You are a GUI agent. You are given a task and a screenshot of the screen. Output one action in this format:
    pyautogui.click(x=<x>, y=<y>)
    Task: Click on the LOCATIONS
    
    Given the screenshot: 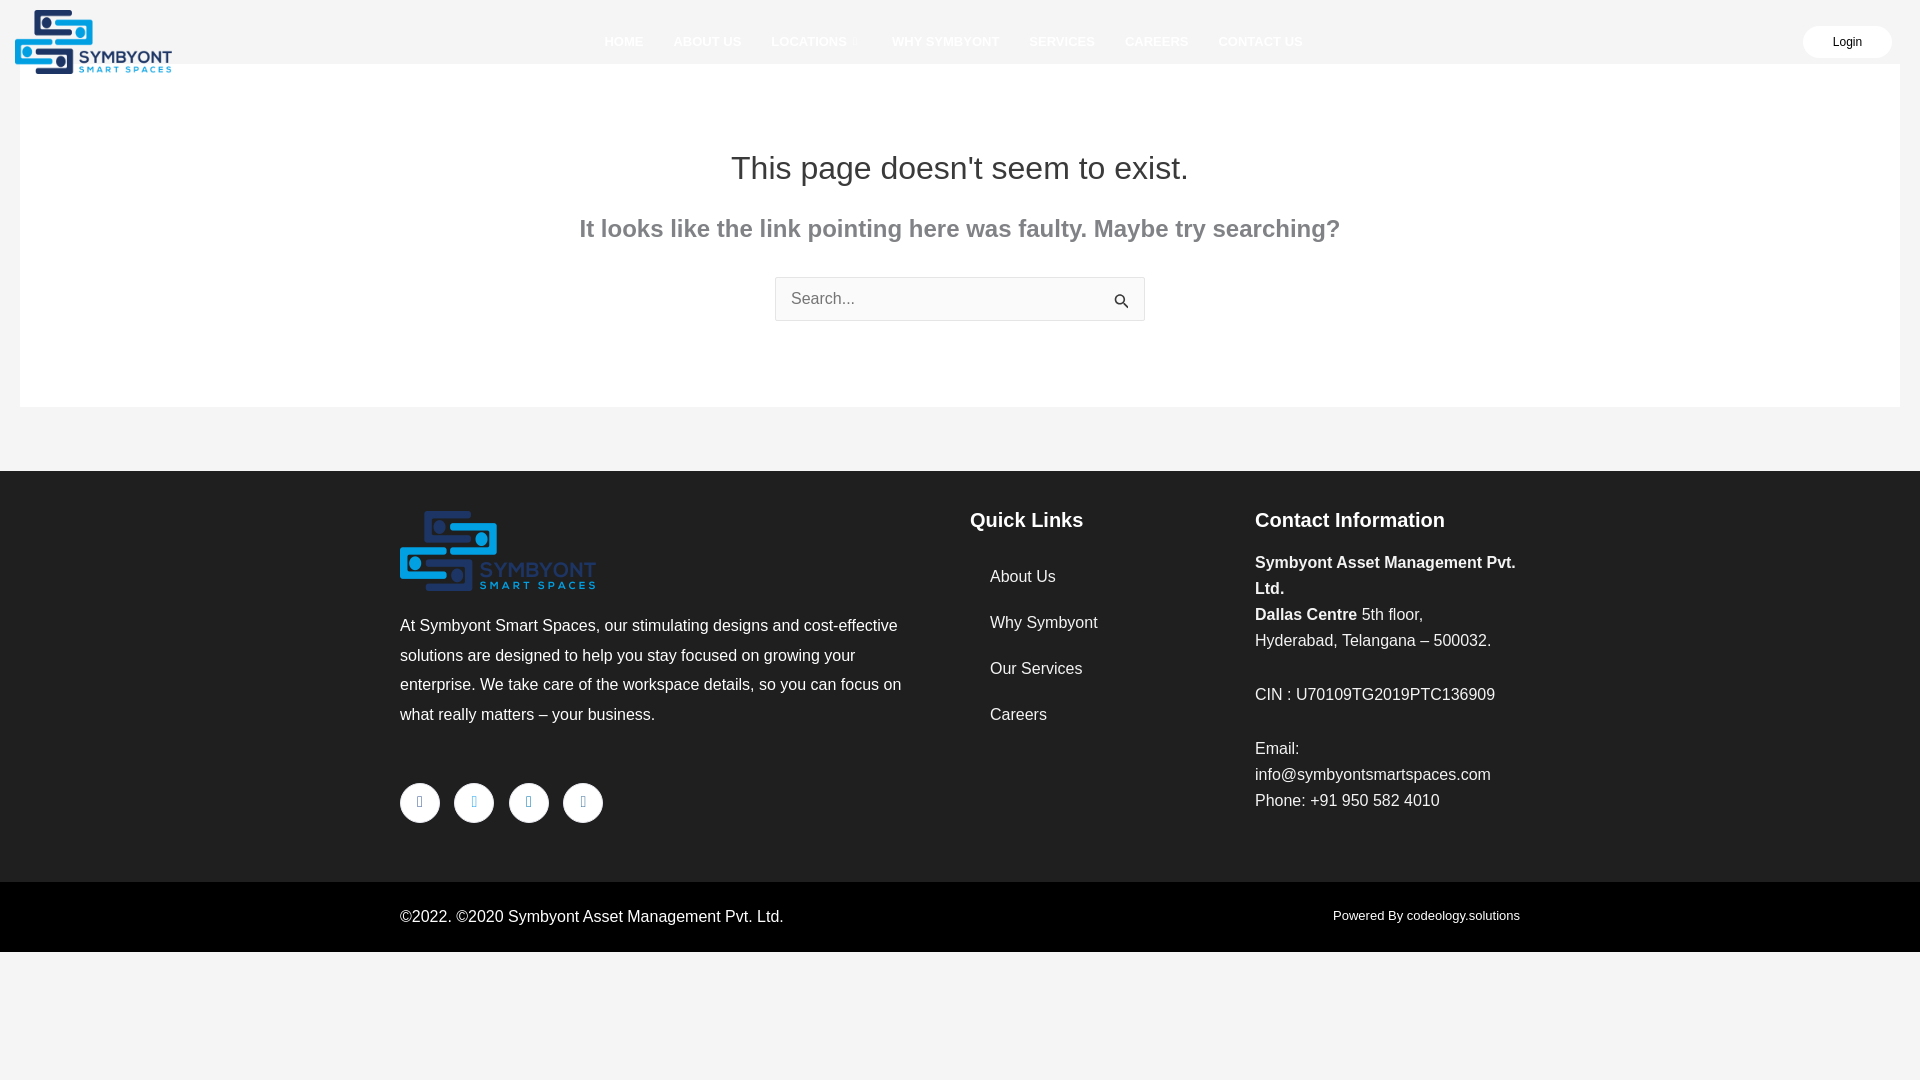 What is the action you would take?
    pyautogui.click(x=816, y=42)
    